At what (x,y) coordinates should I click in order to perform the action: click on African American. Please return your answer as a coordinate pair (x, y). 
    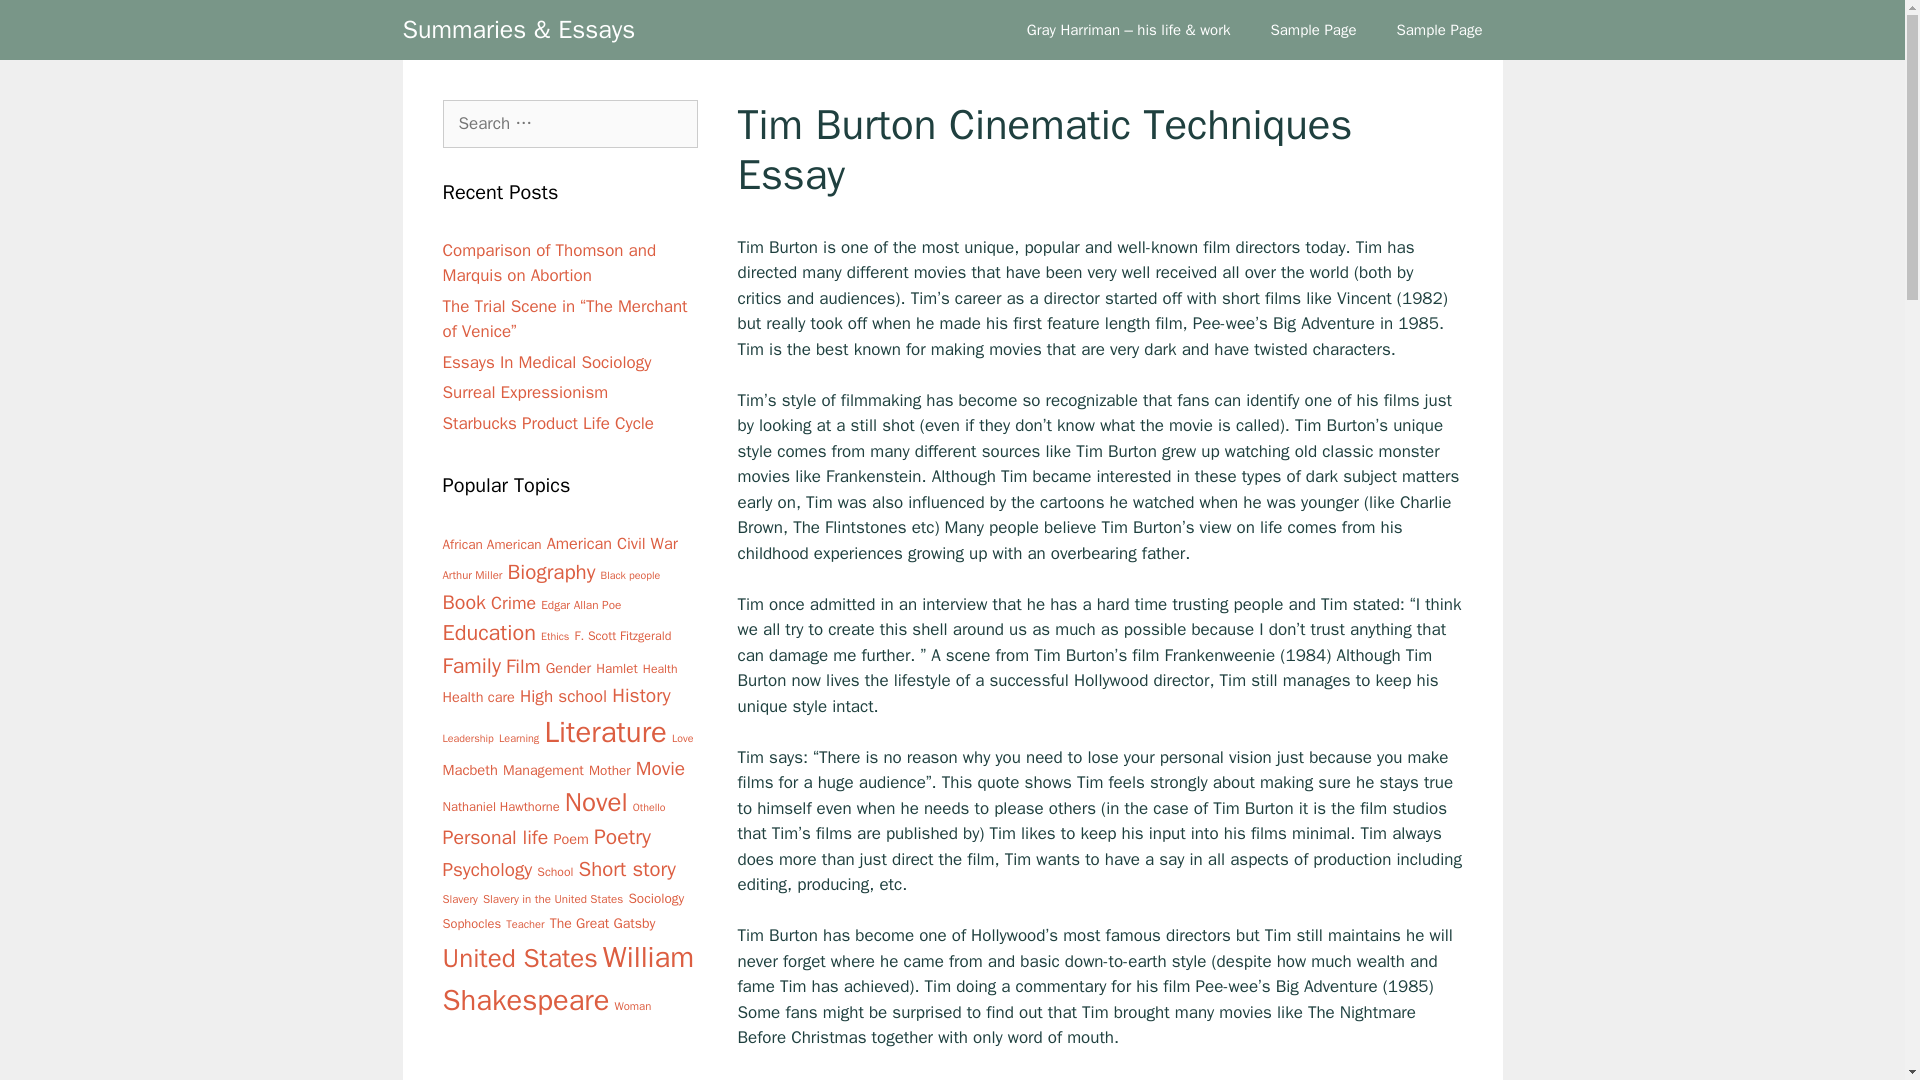
    Looking at the image, I should click on (491, 544).